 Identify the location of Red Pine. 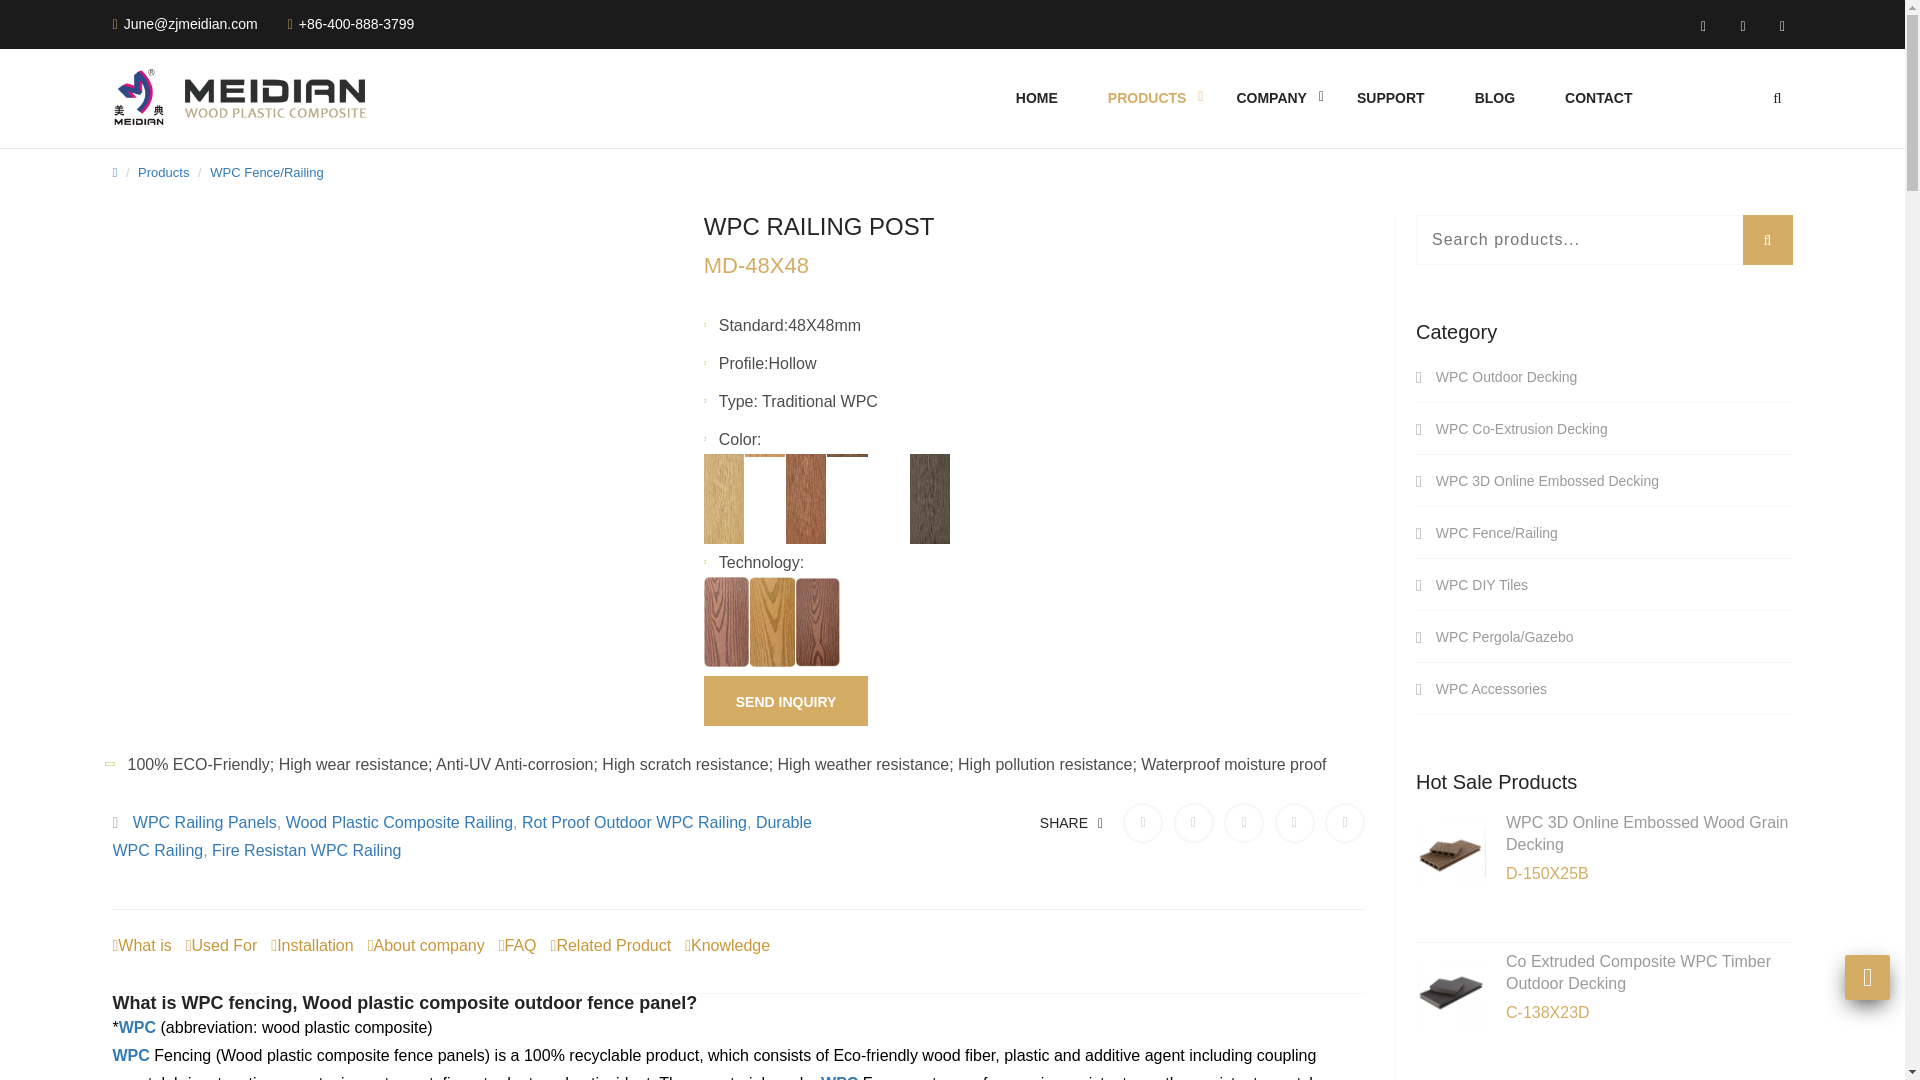
(764, 498).